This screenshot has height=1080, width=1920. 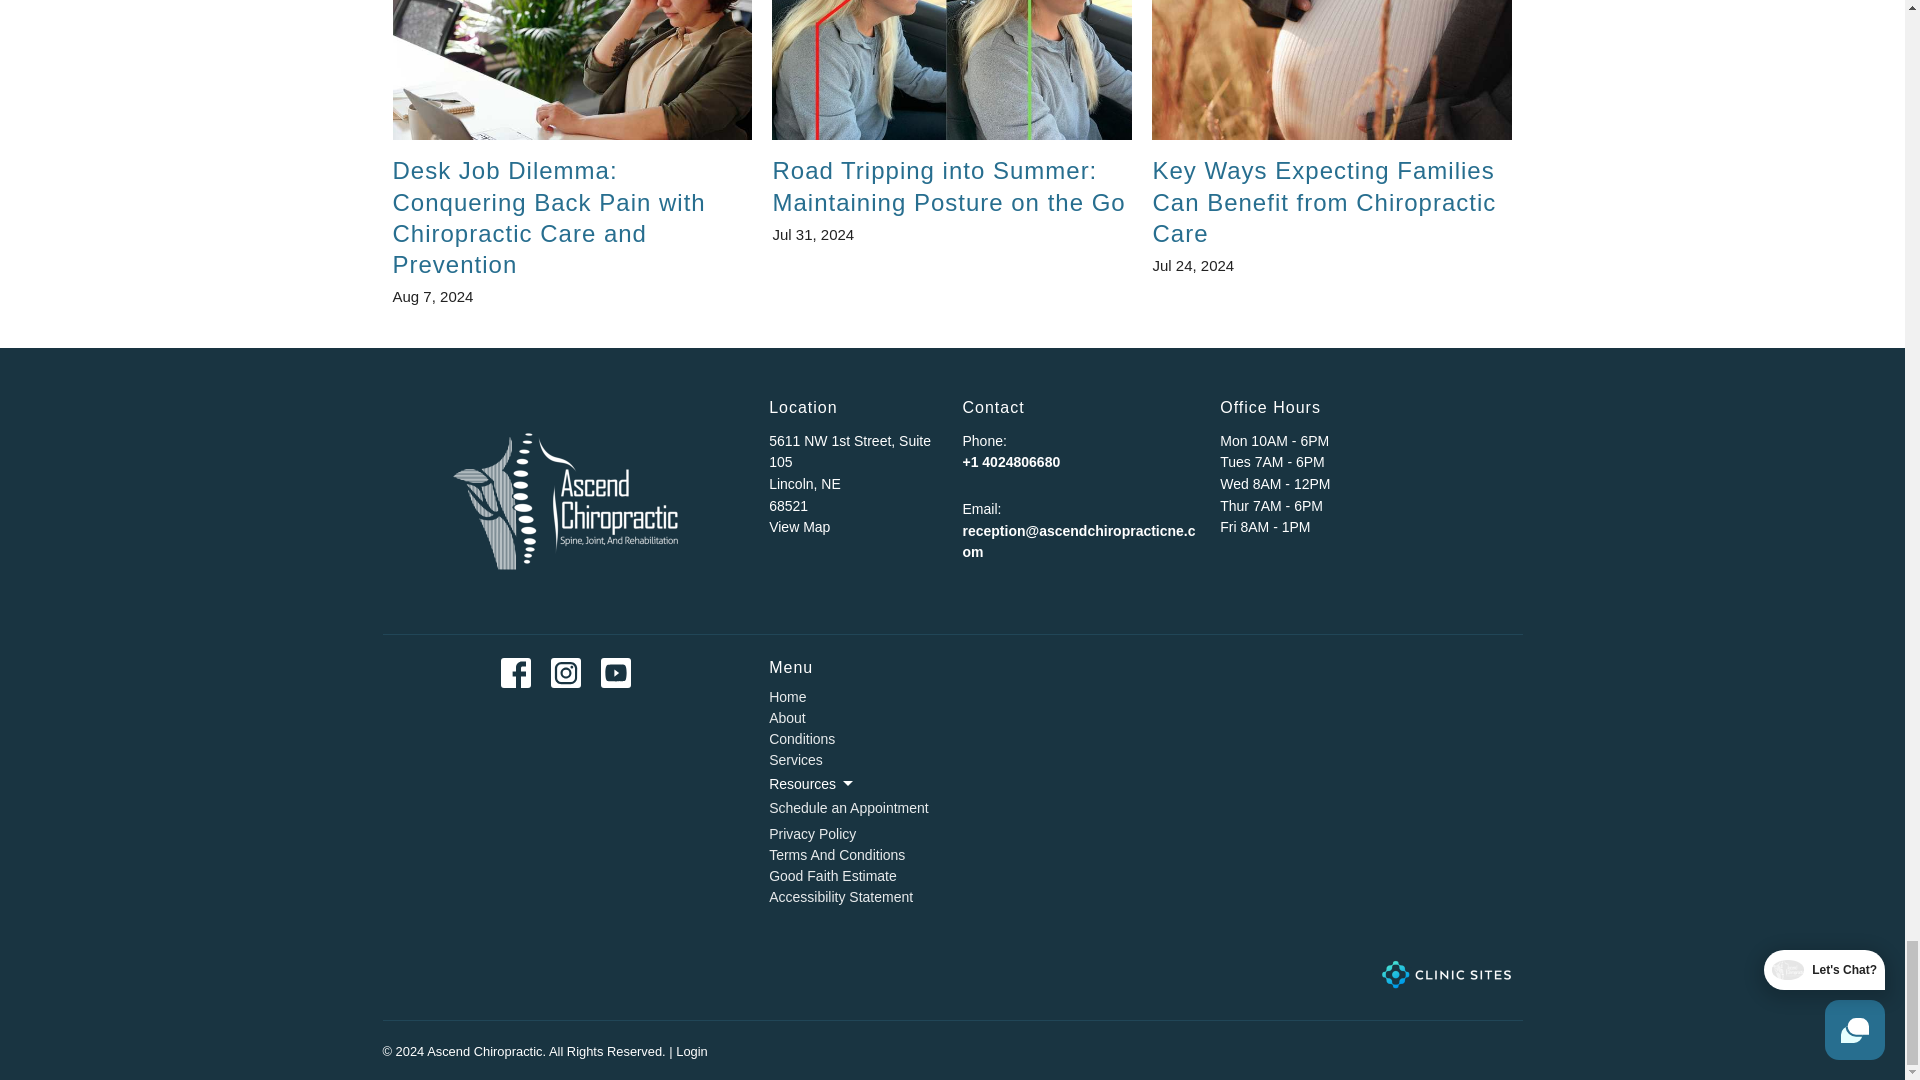 I want to click on Services, so click(x=796, y=759).